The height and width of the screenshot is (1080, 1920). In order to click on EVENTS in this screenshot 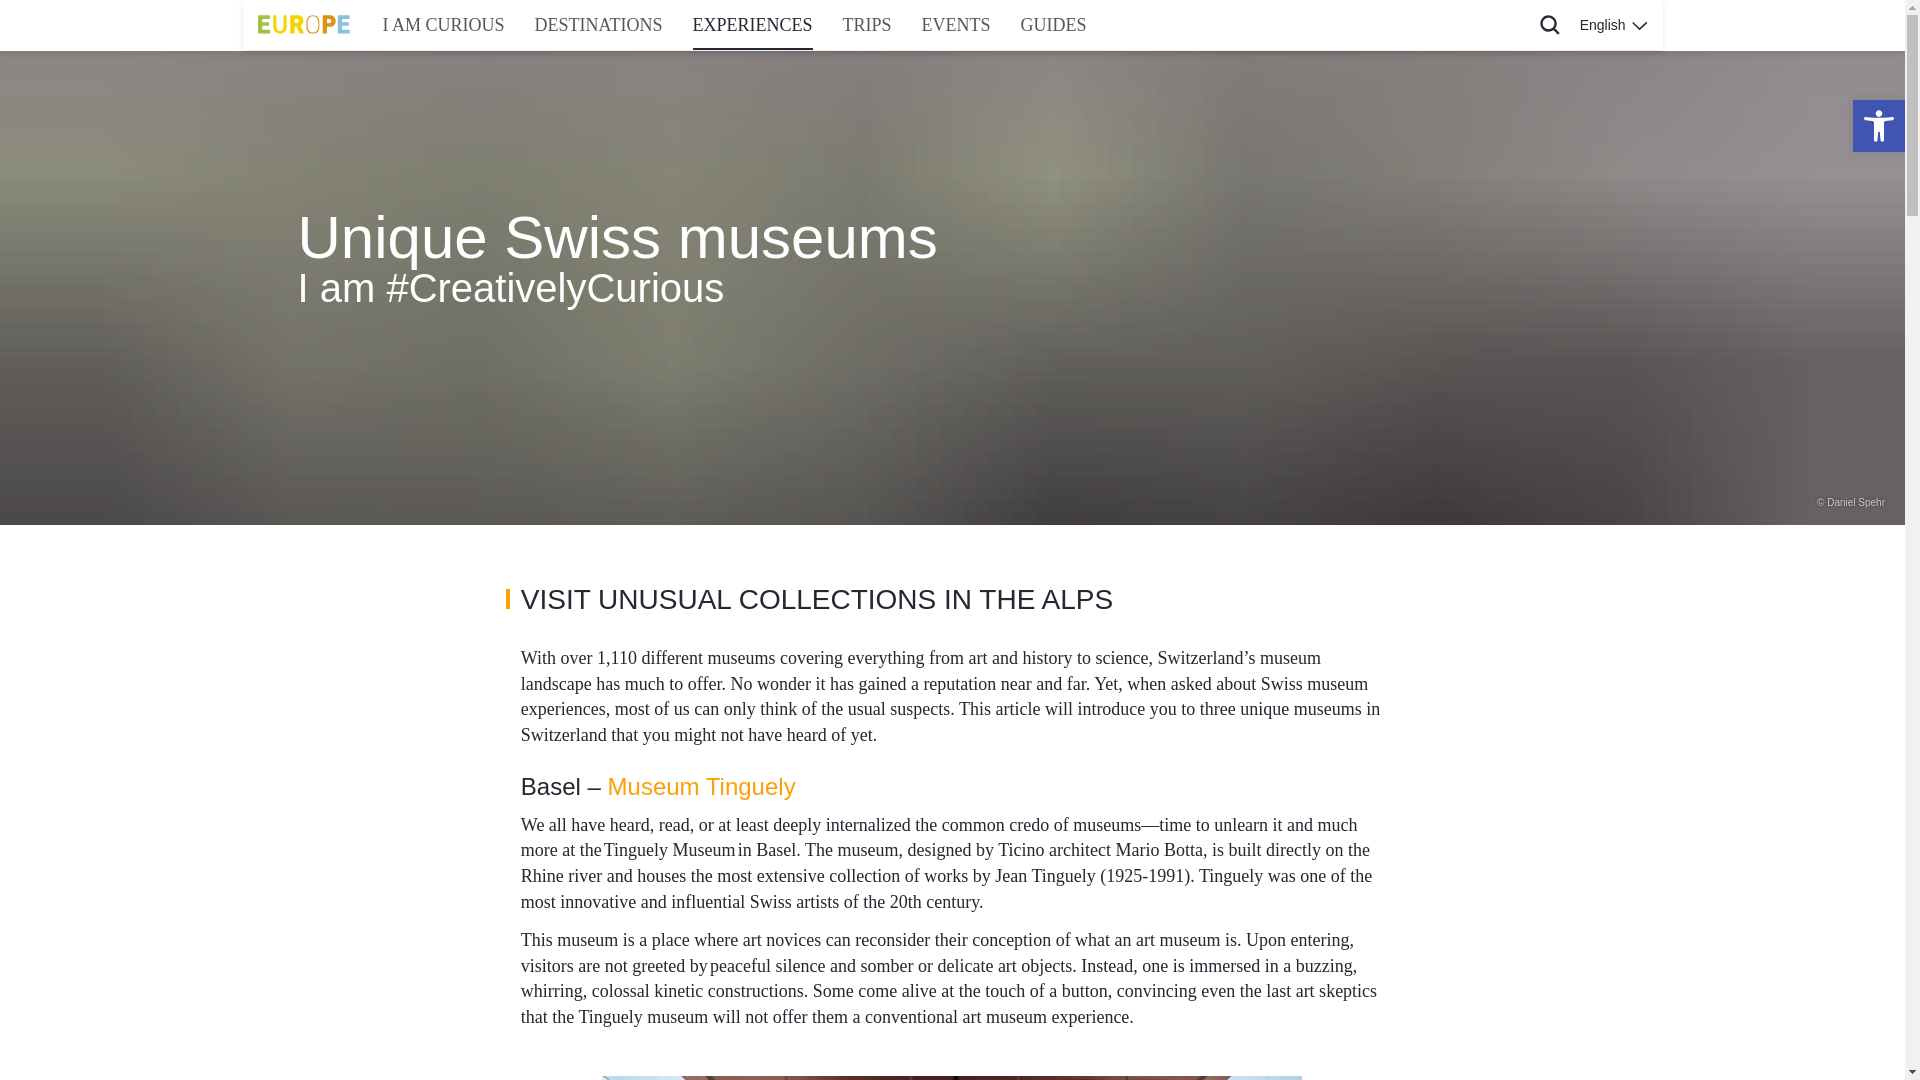, I will do `click(956, 24)`.